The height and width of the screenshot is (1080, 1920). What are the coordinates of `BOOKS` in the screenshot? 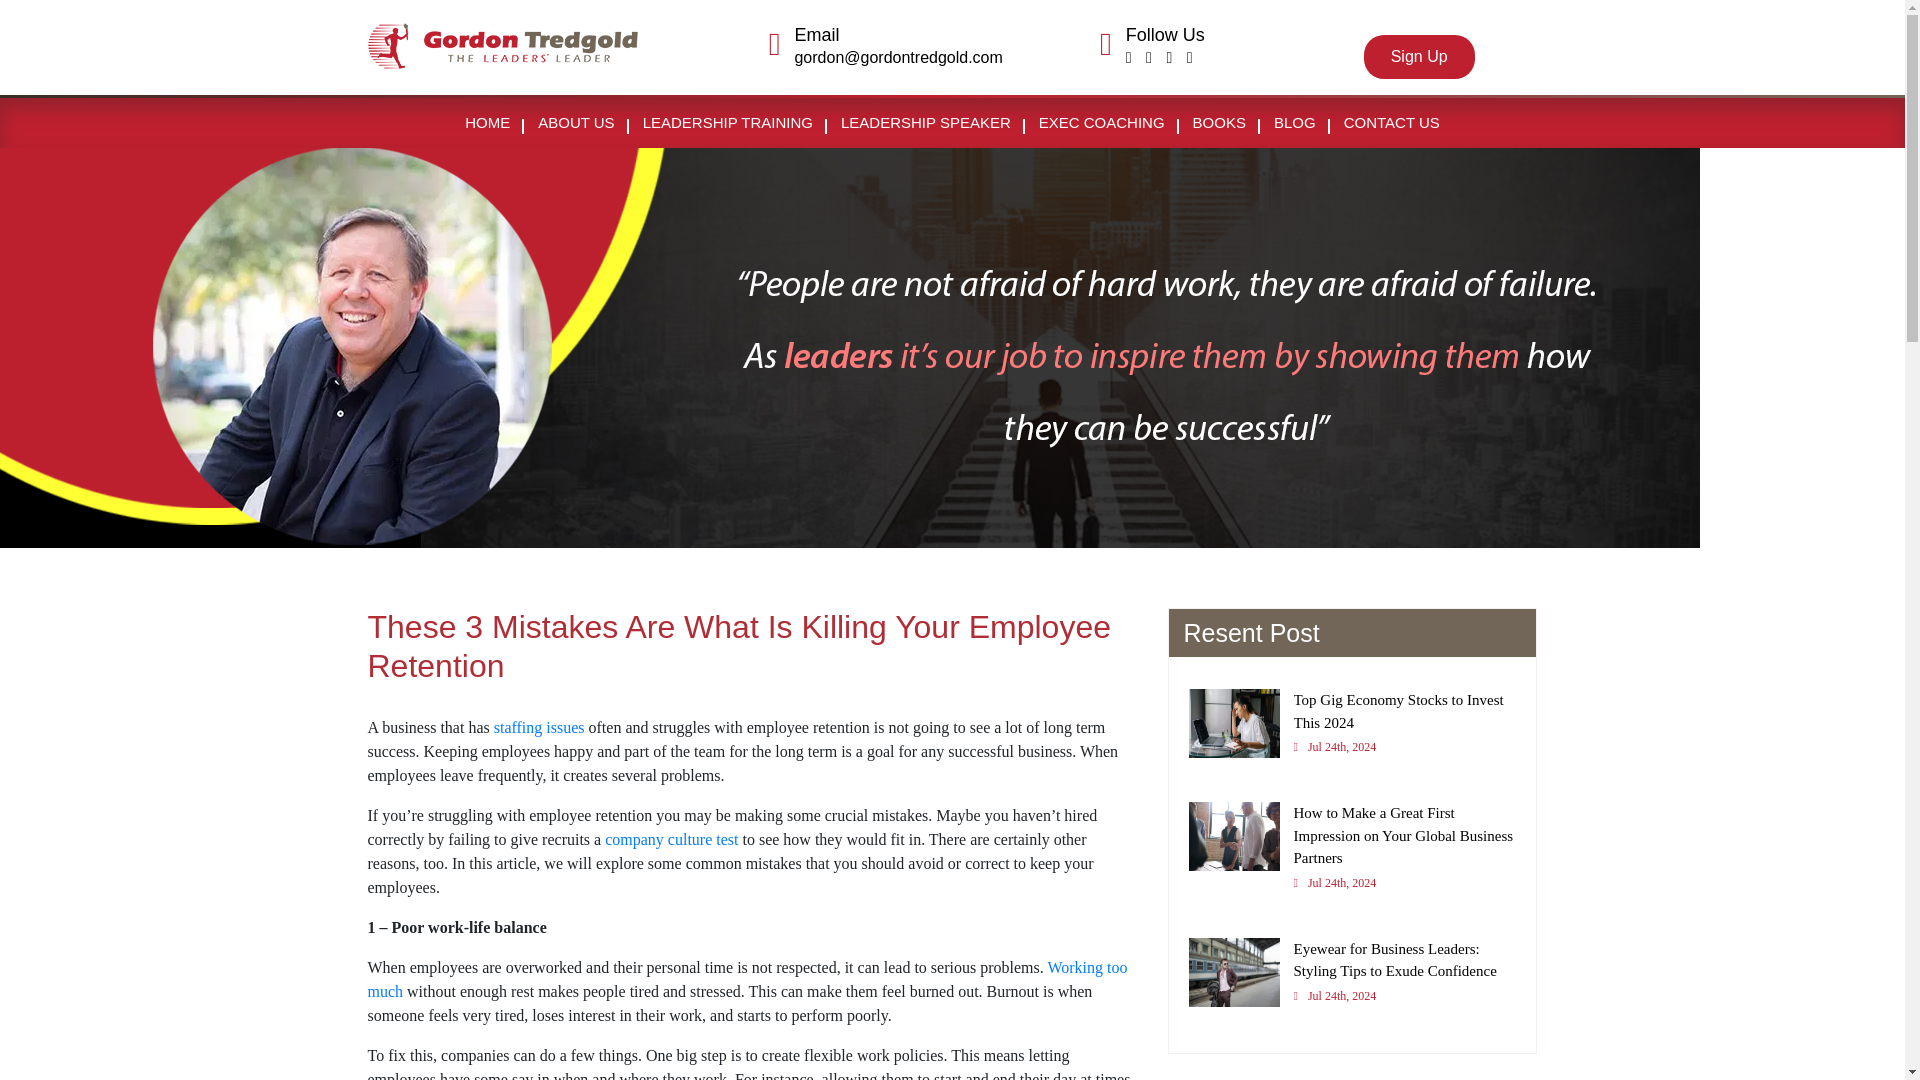 It's located at (1218, 122).